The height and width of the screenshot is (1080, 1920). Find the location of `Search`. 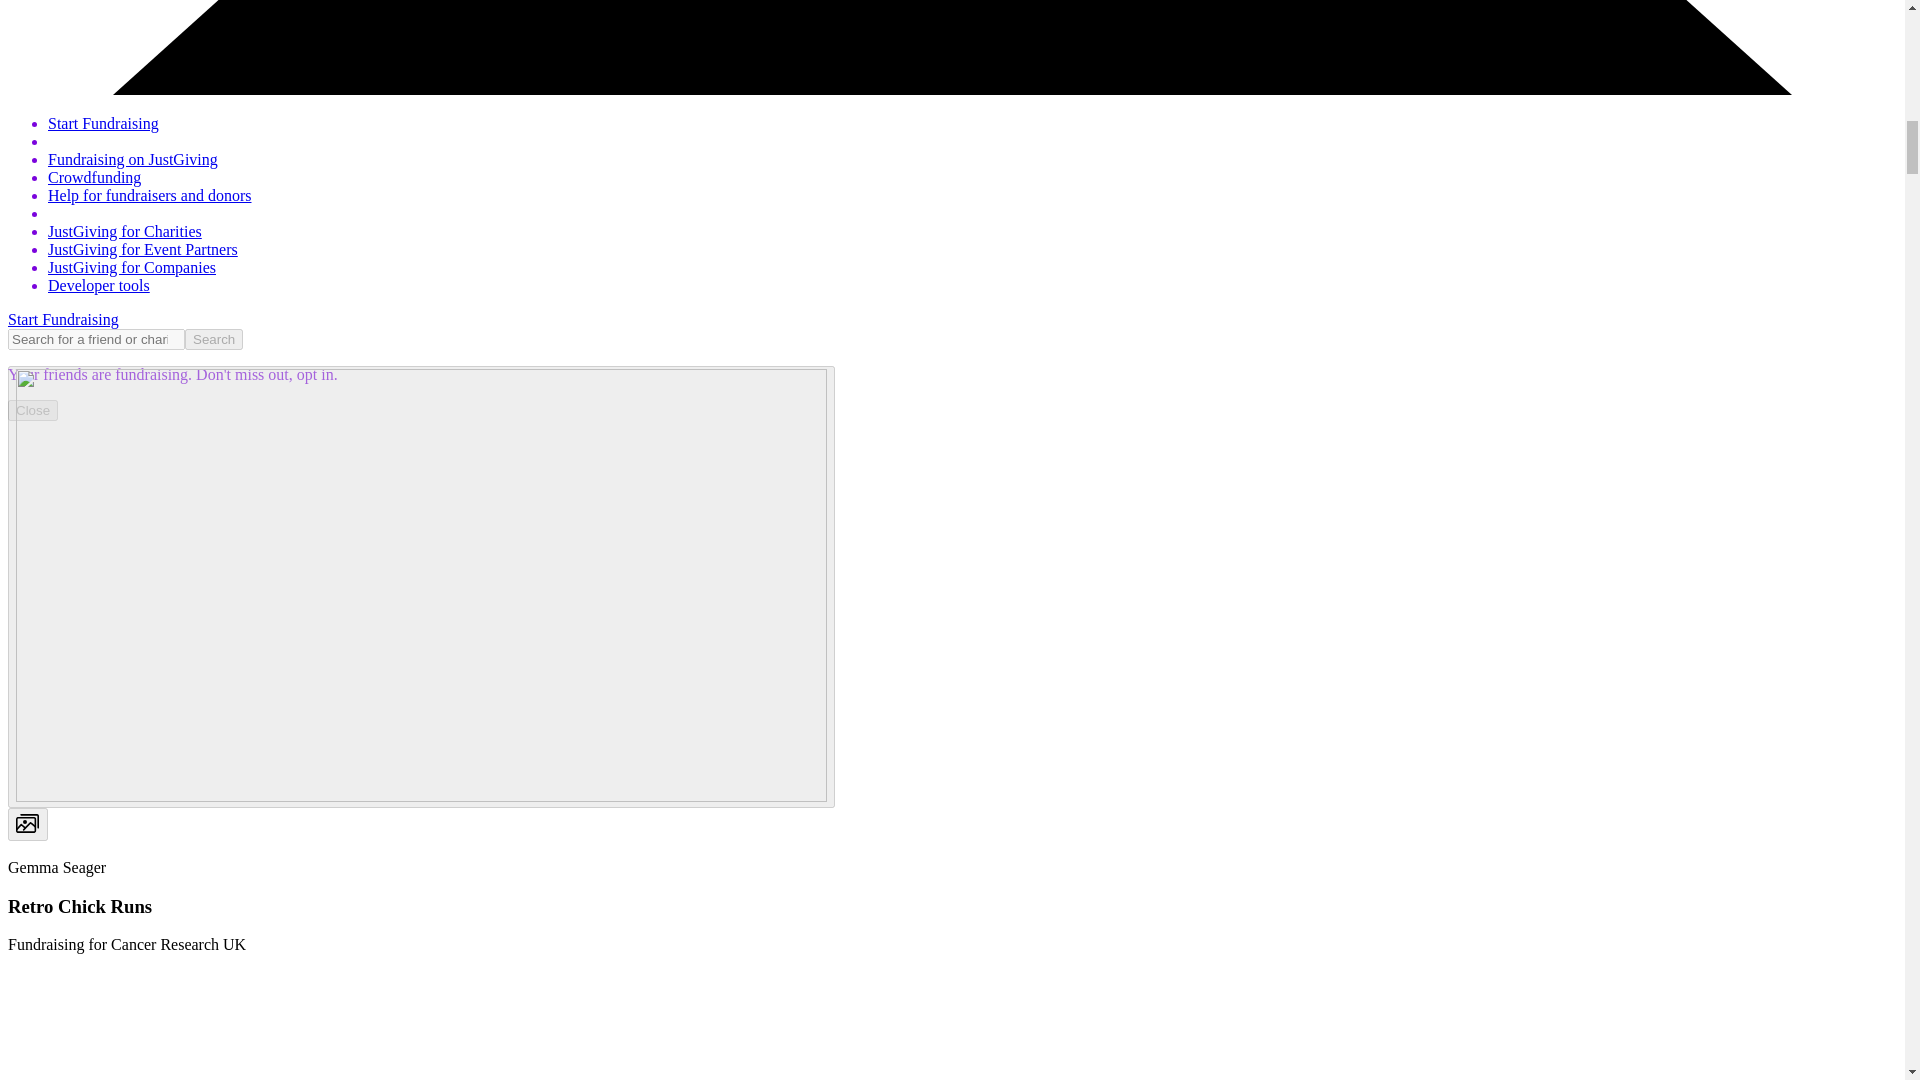

Search is located at coordinates (214, 339).